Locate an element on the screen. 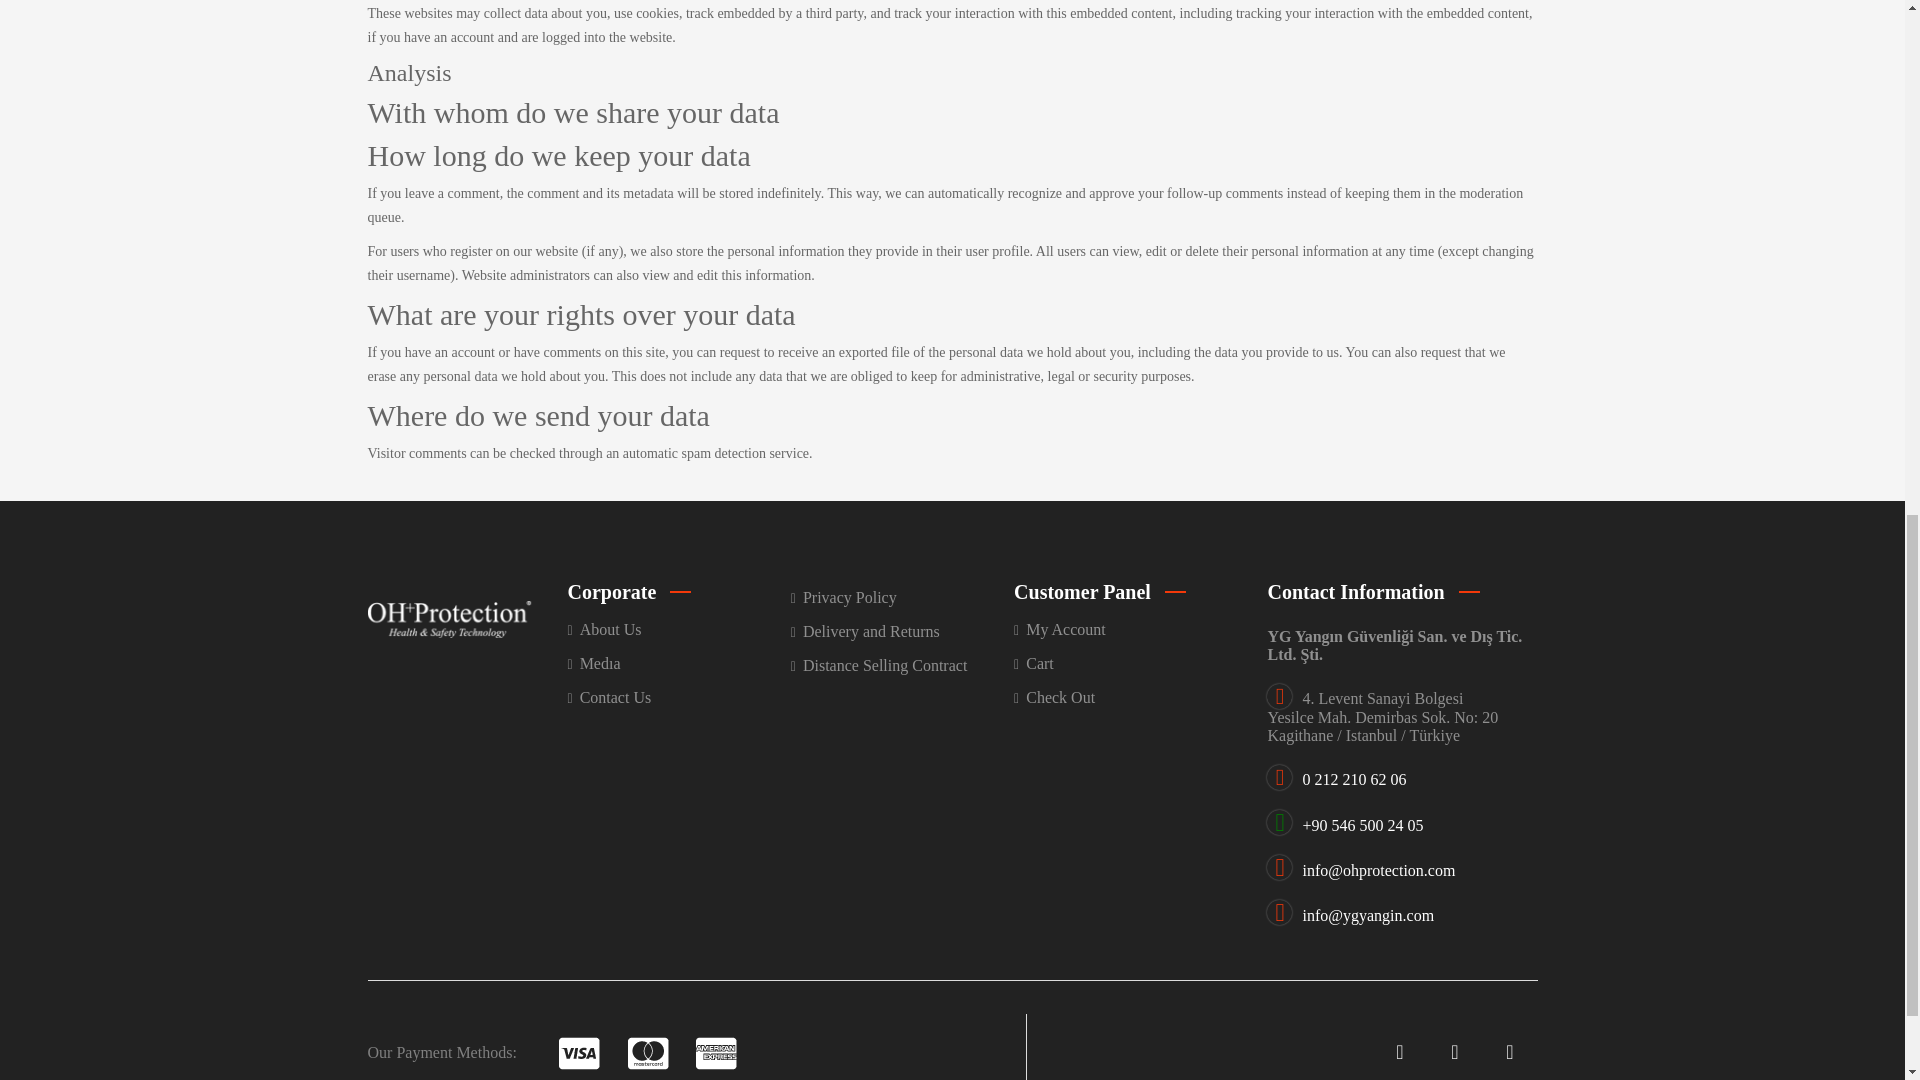 This screenshot has height=1080, width=1920. Face Book is located at coordinates (1399, 1052).